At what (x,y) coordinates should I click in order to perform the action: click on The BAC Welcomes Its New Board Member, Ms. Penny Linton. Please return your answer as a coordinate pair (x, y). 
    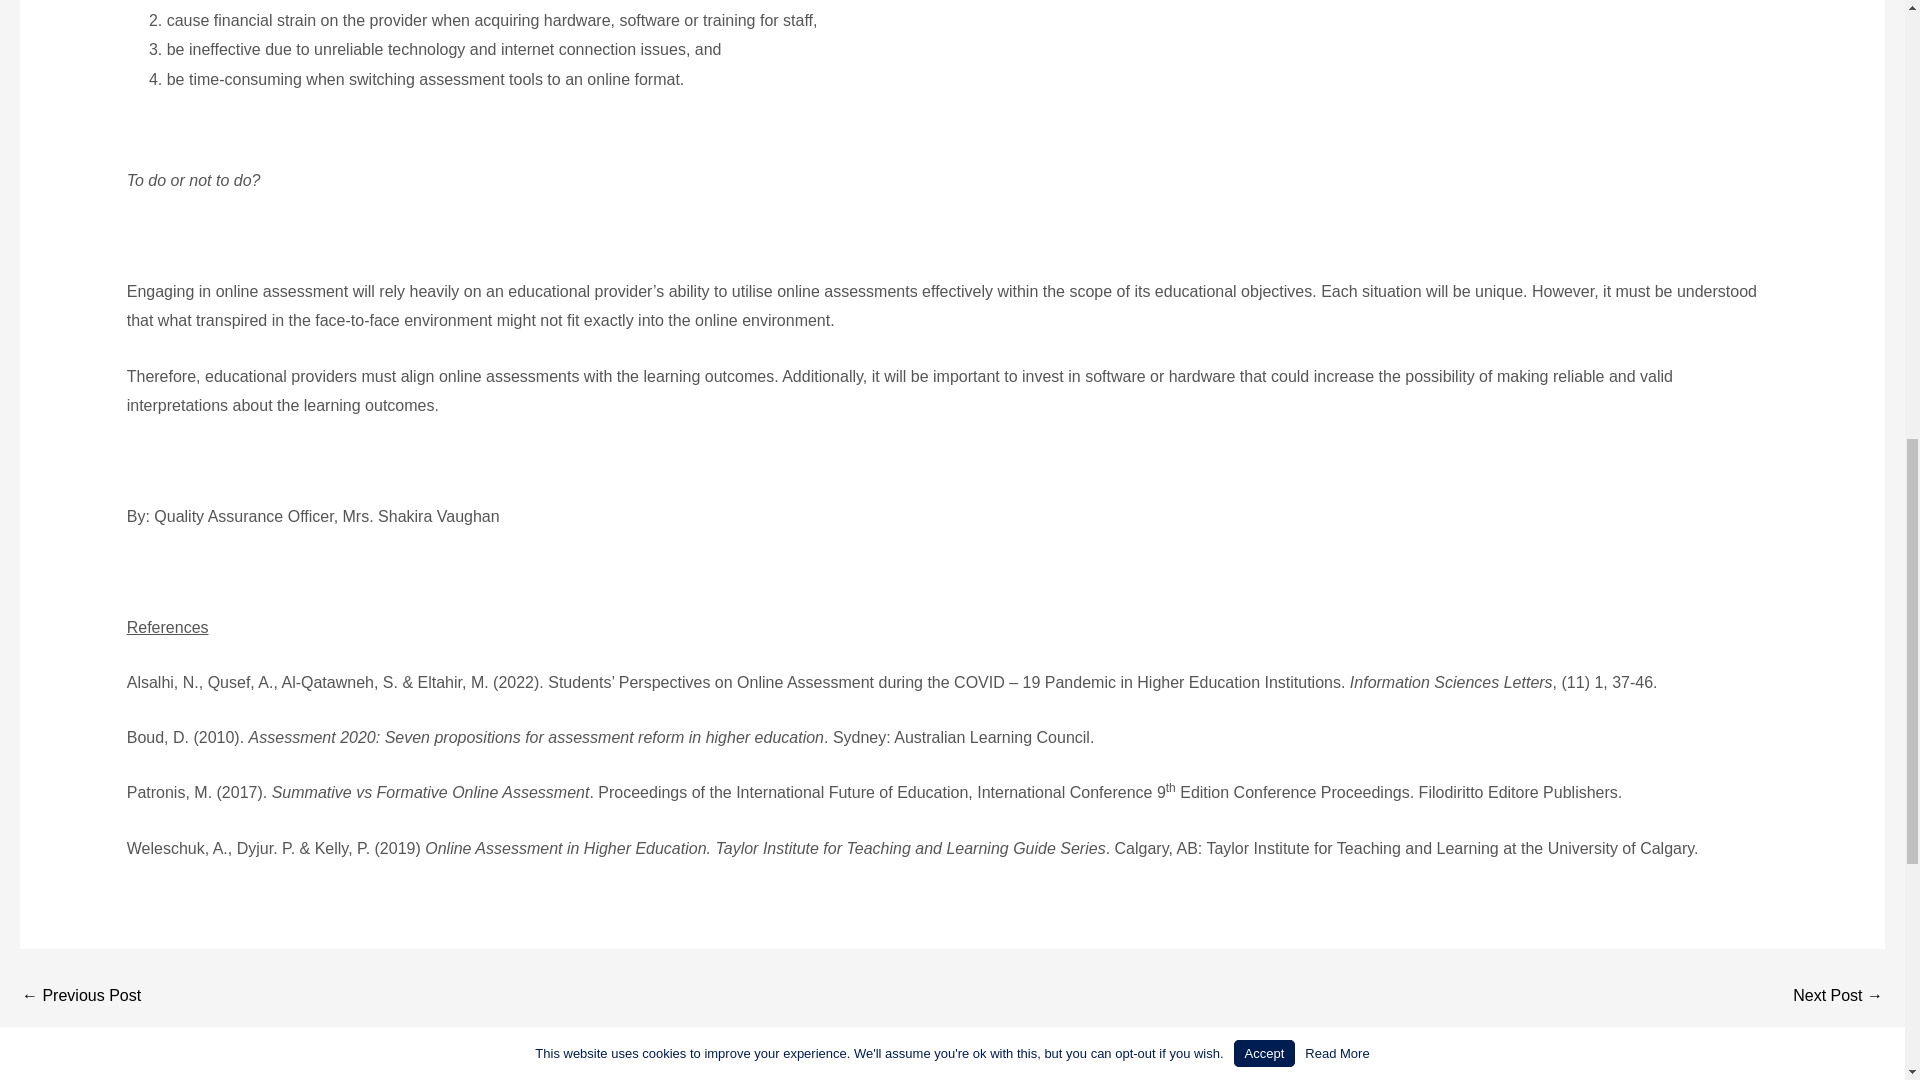
    Looking at the image, I should click on (80, 996).